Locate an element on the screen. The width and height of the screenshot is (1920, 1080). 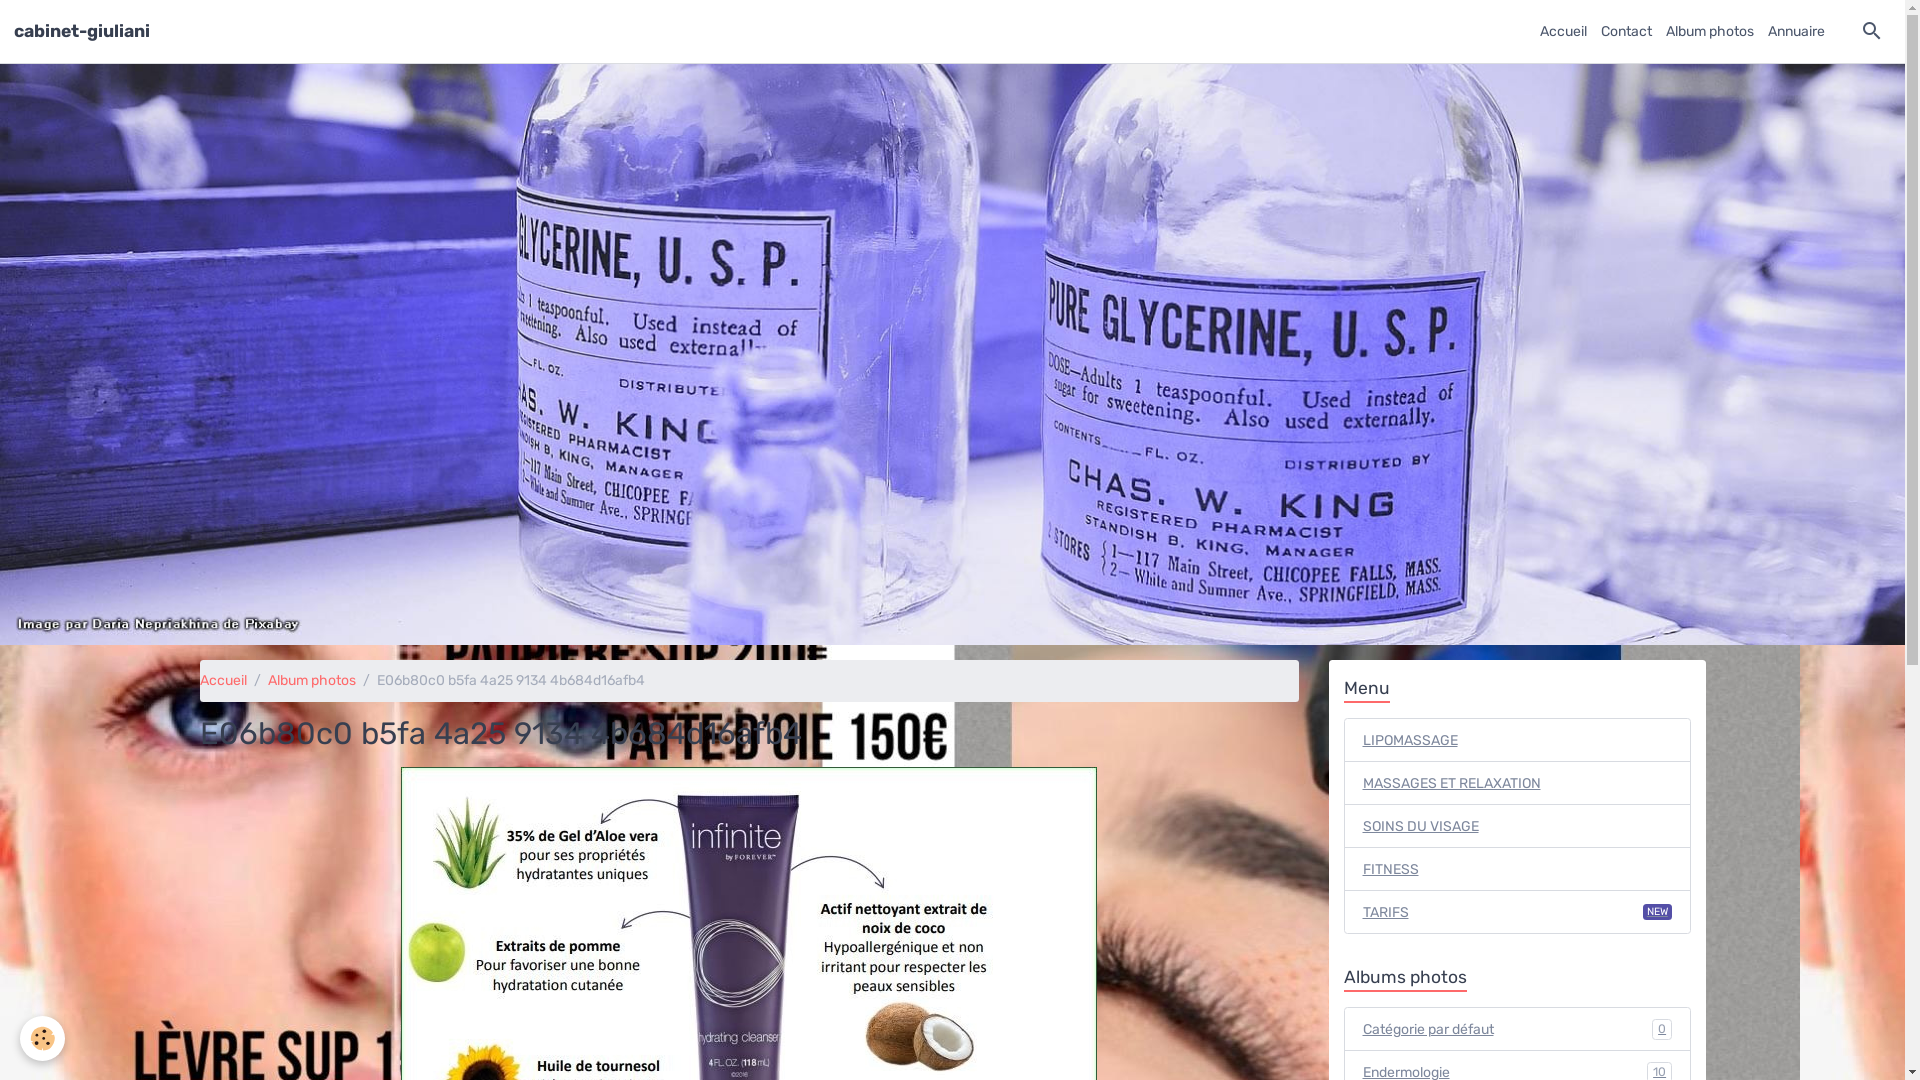
Accueil is located at coordinates (1564, 32).